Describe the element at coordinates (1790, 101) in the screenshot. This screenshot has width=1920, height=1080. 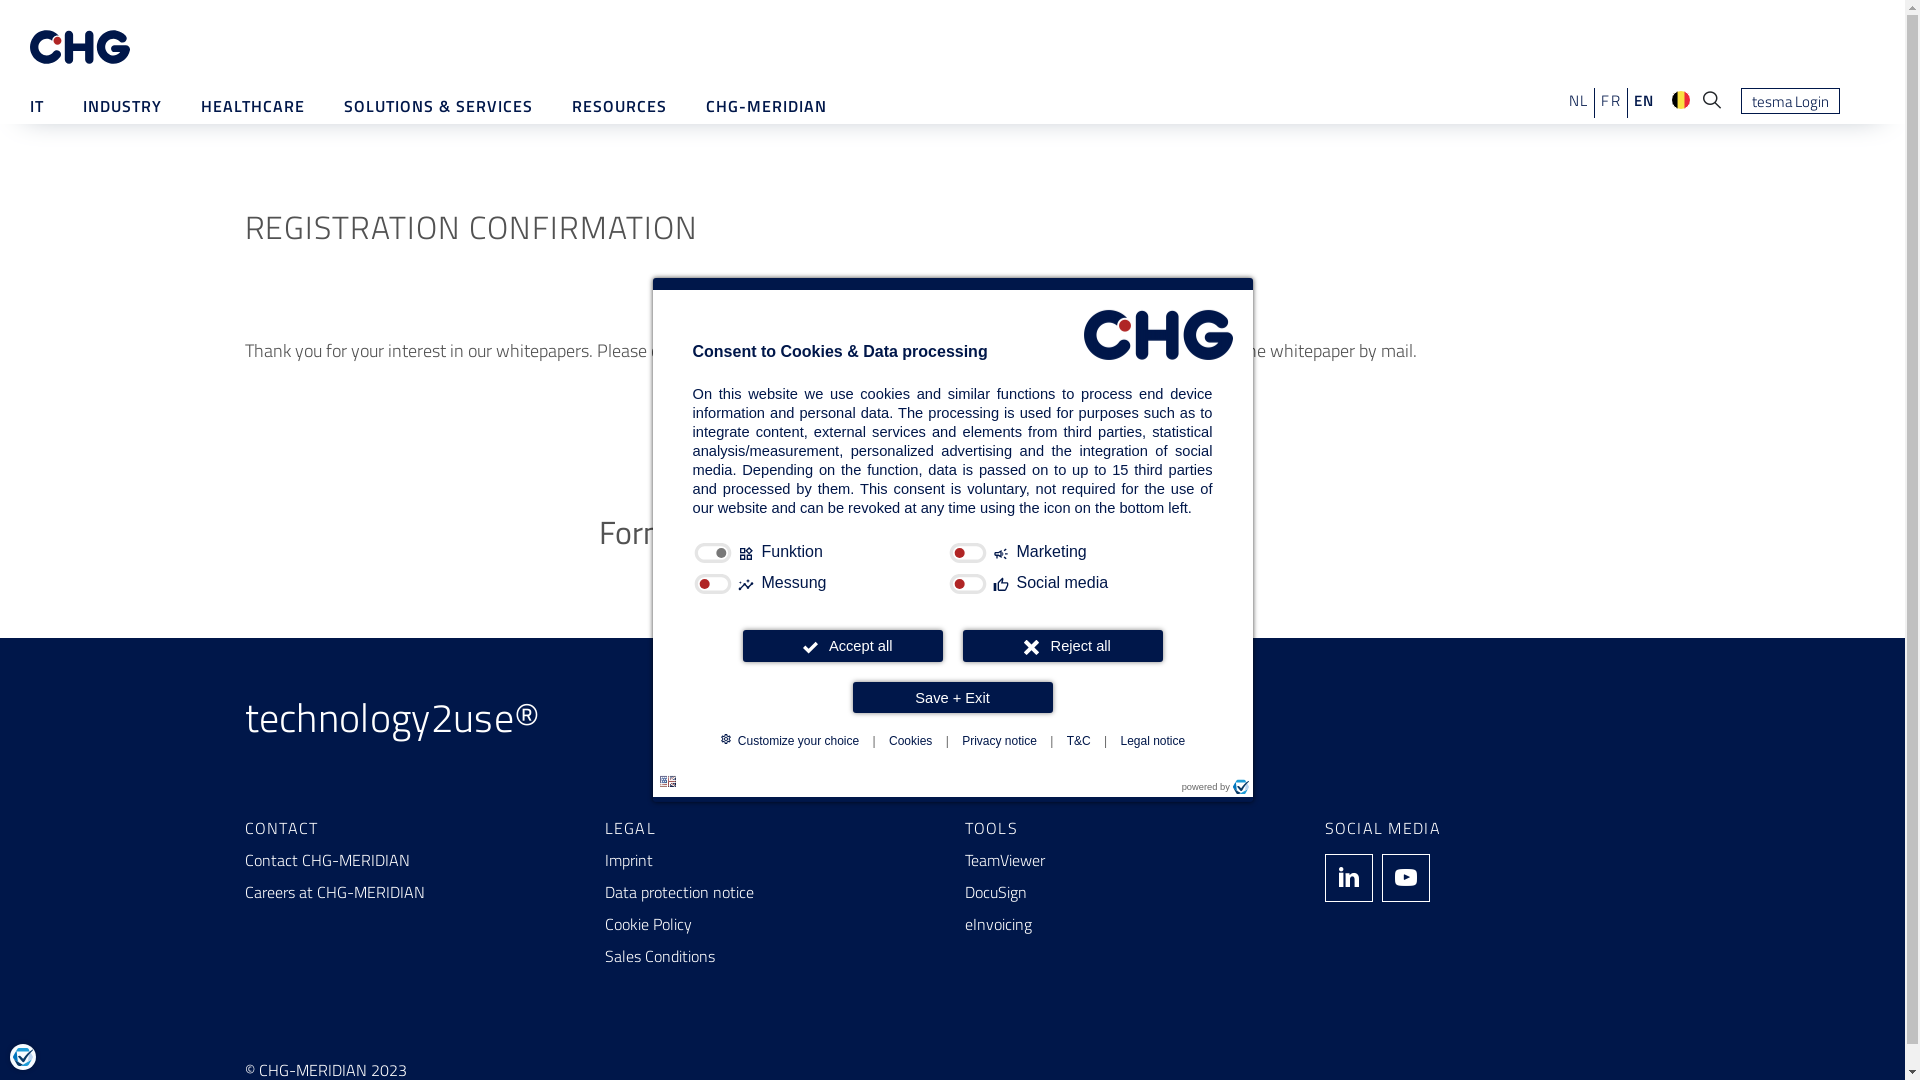
I see `tesma Login` at that location.